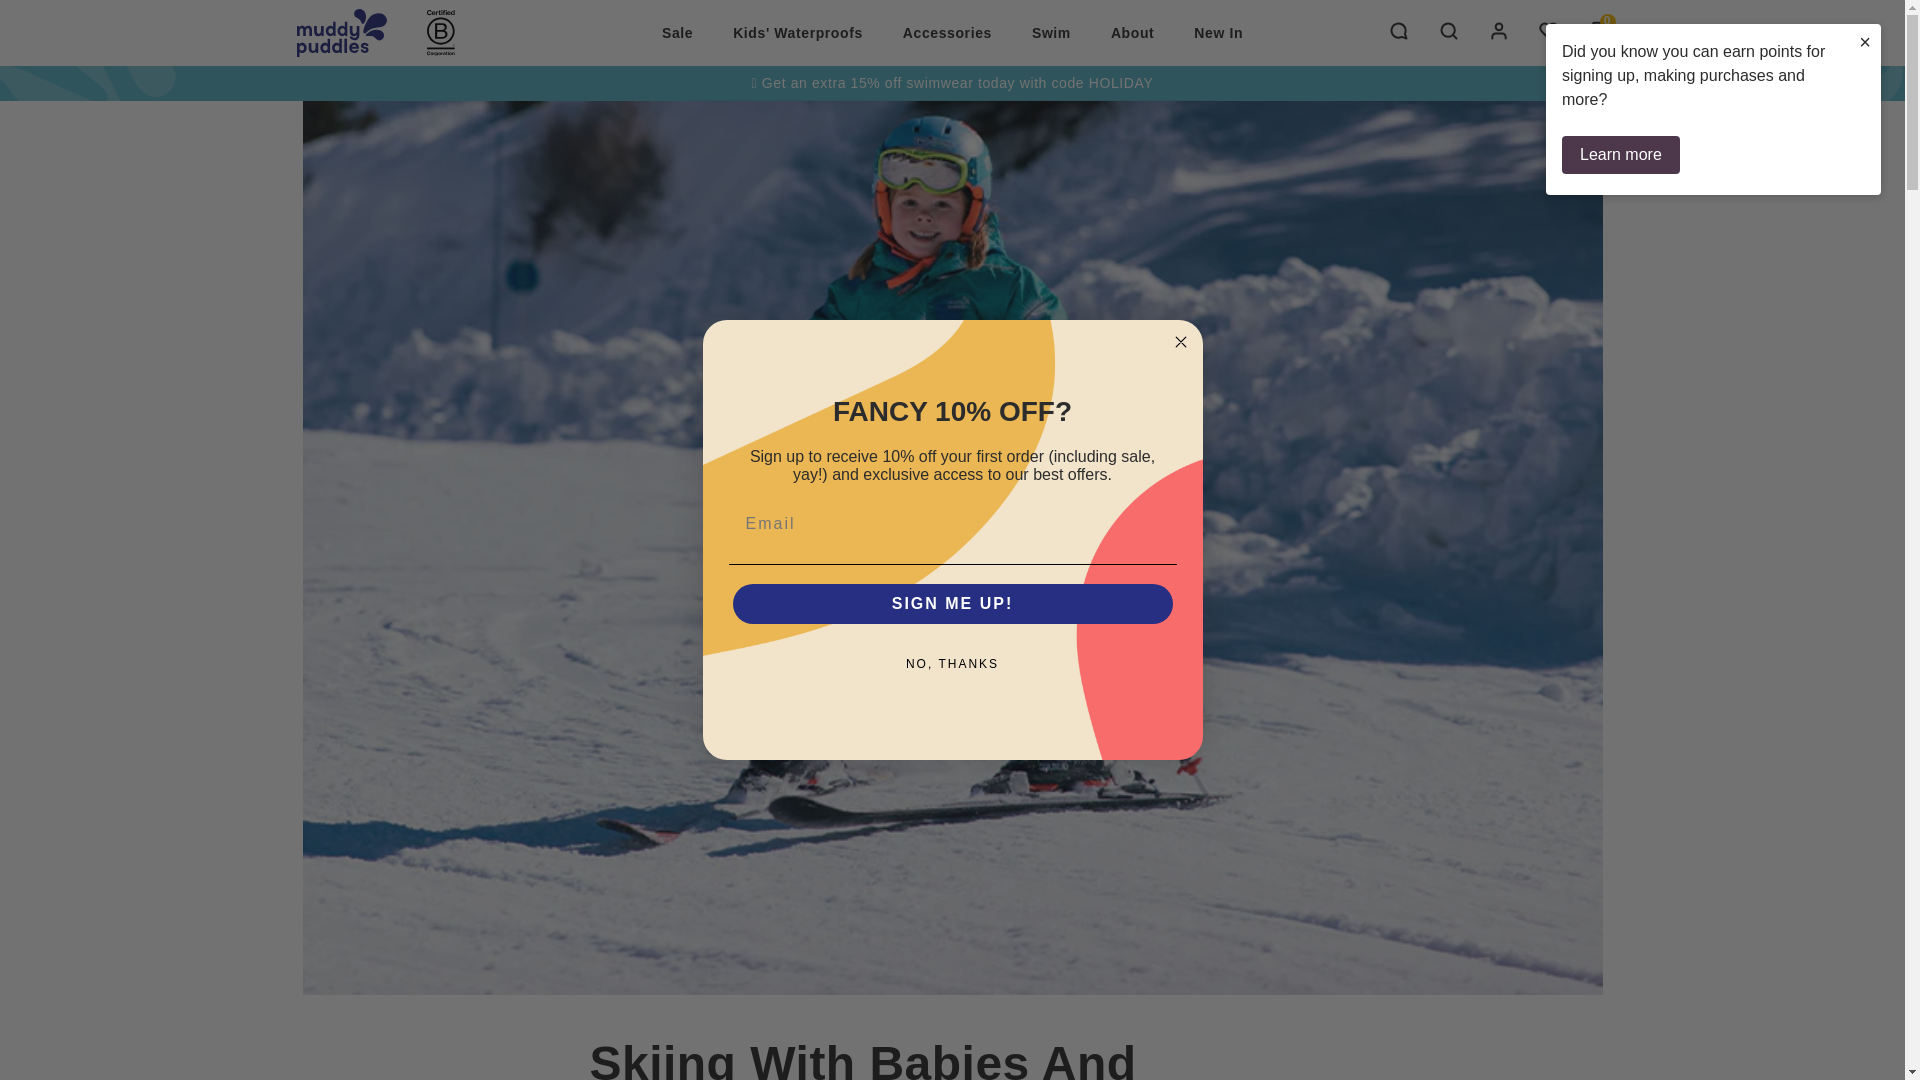 The width and height of the screenshot is (1920, 1080). Describe the element at coordinates (798, 32) in the screenshot. I see `Kids' Waterproofs` at that location.